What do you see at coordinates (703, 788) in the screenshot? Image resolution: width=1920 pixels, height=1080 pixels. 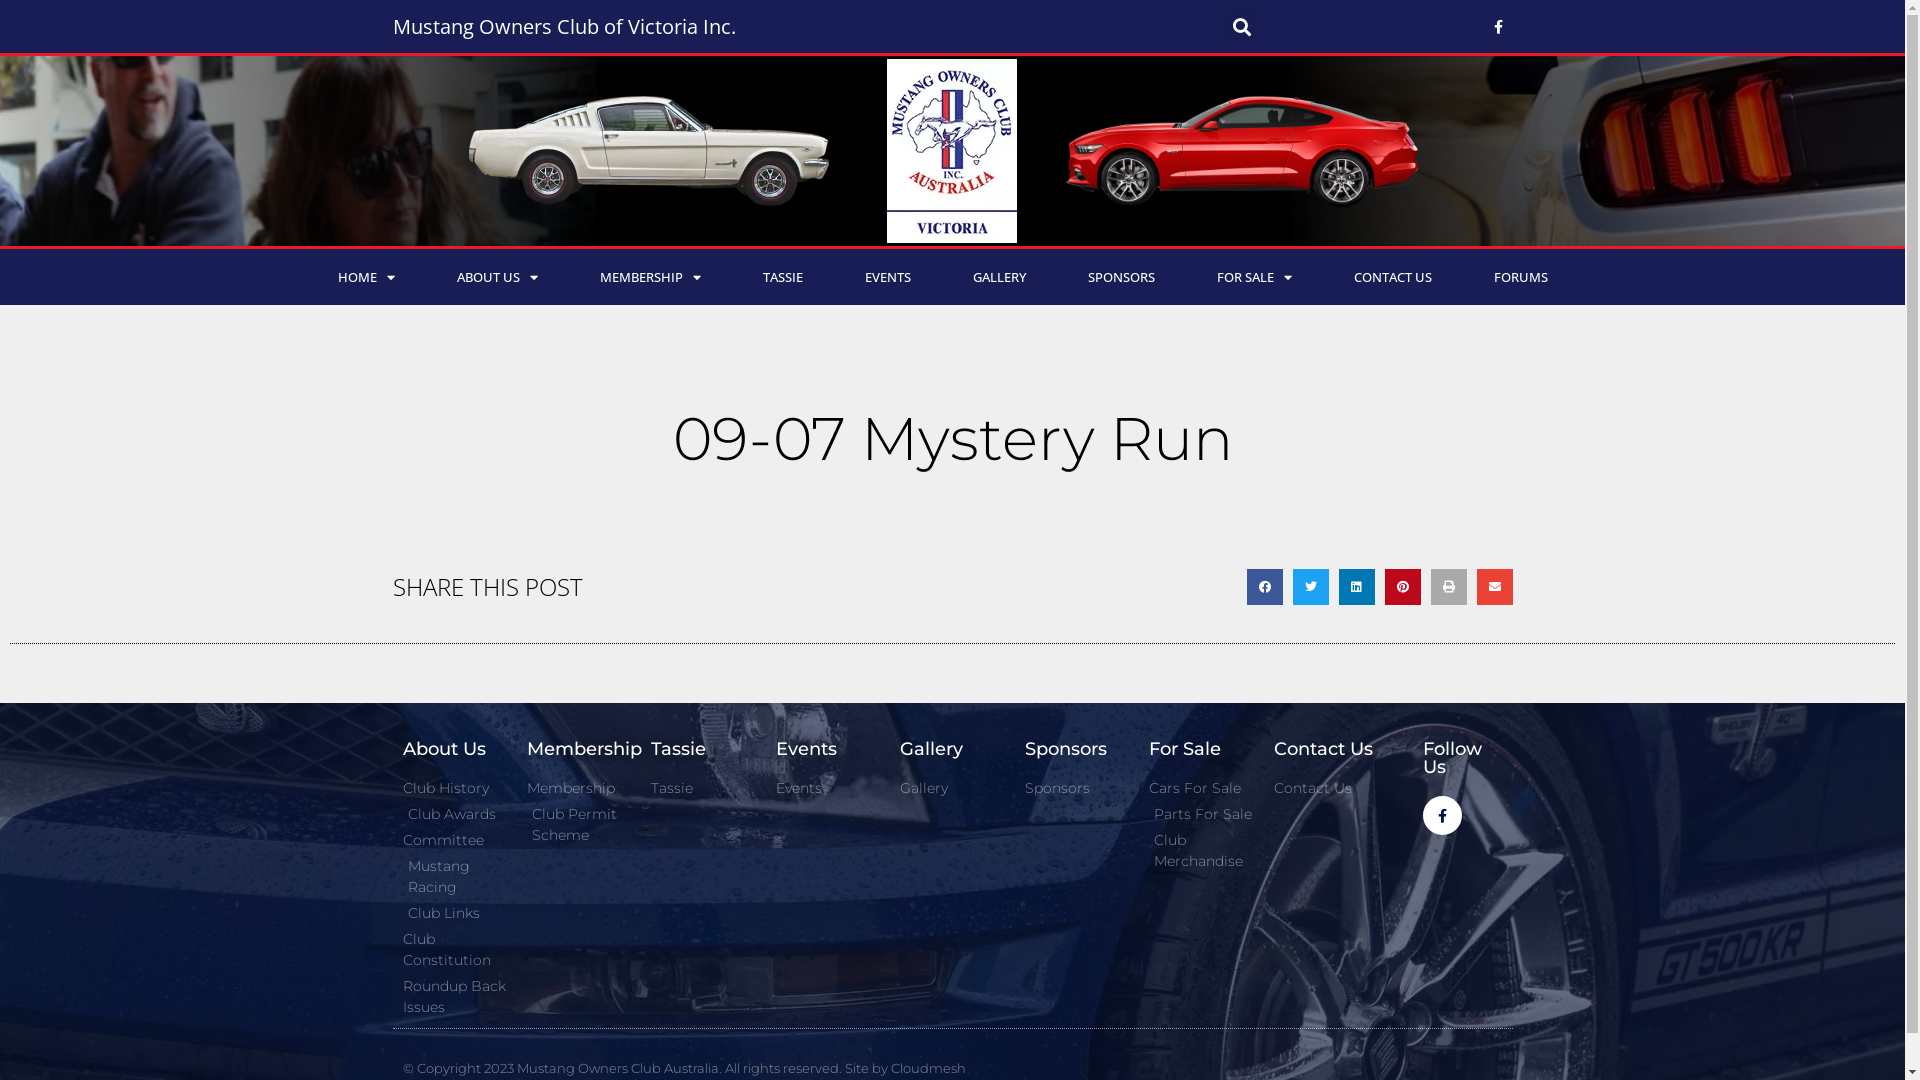 I see `Tassie` at bounding box center [703, 788].